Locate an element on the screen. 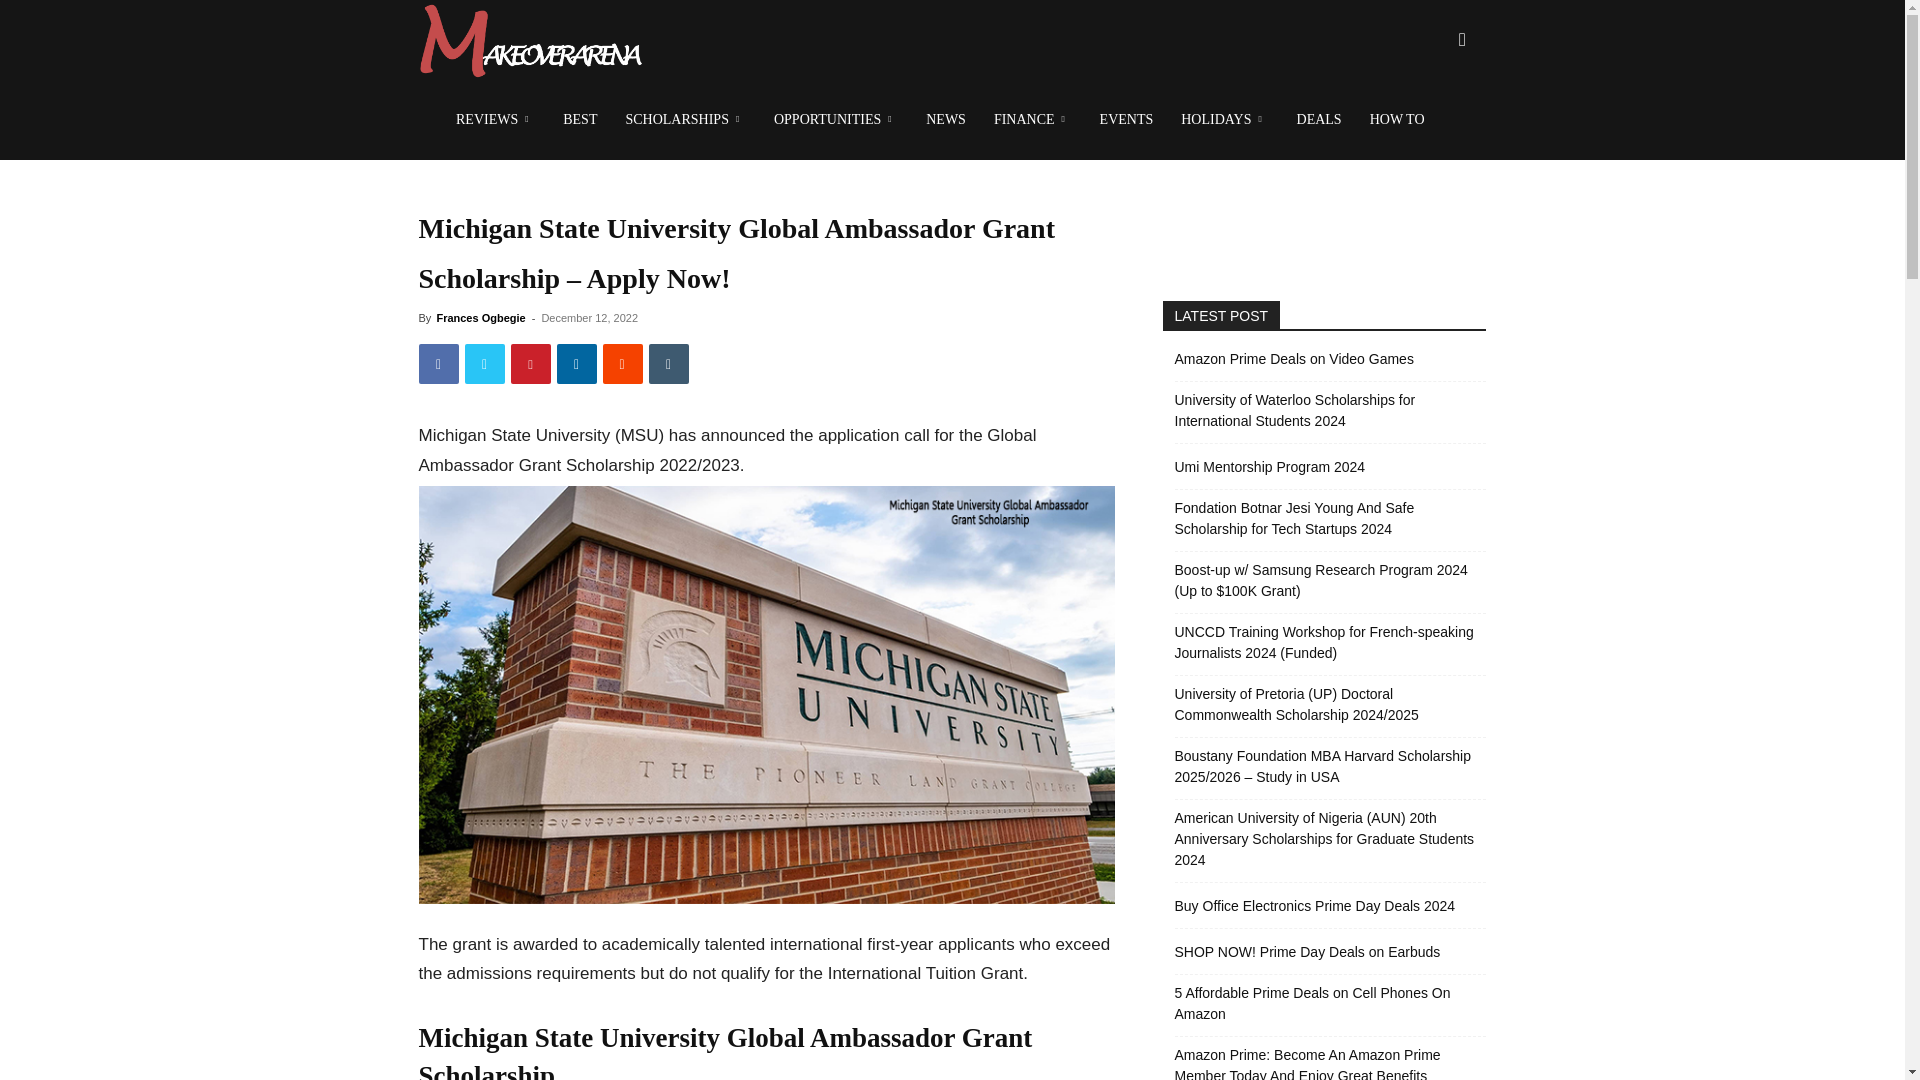 This screenshot has height=1080, width=1920. Twitter is located at coordinates (484, 364).